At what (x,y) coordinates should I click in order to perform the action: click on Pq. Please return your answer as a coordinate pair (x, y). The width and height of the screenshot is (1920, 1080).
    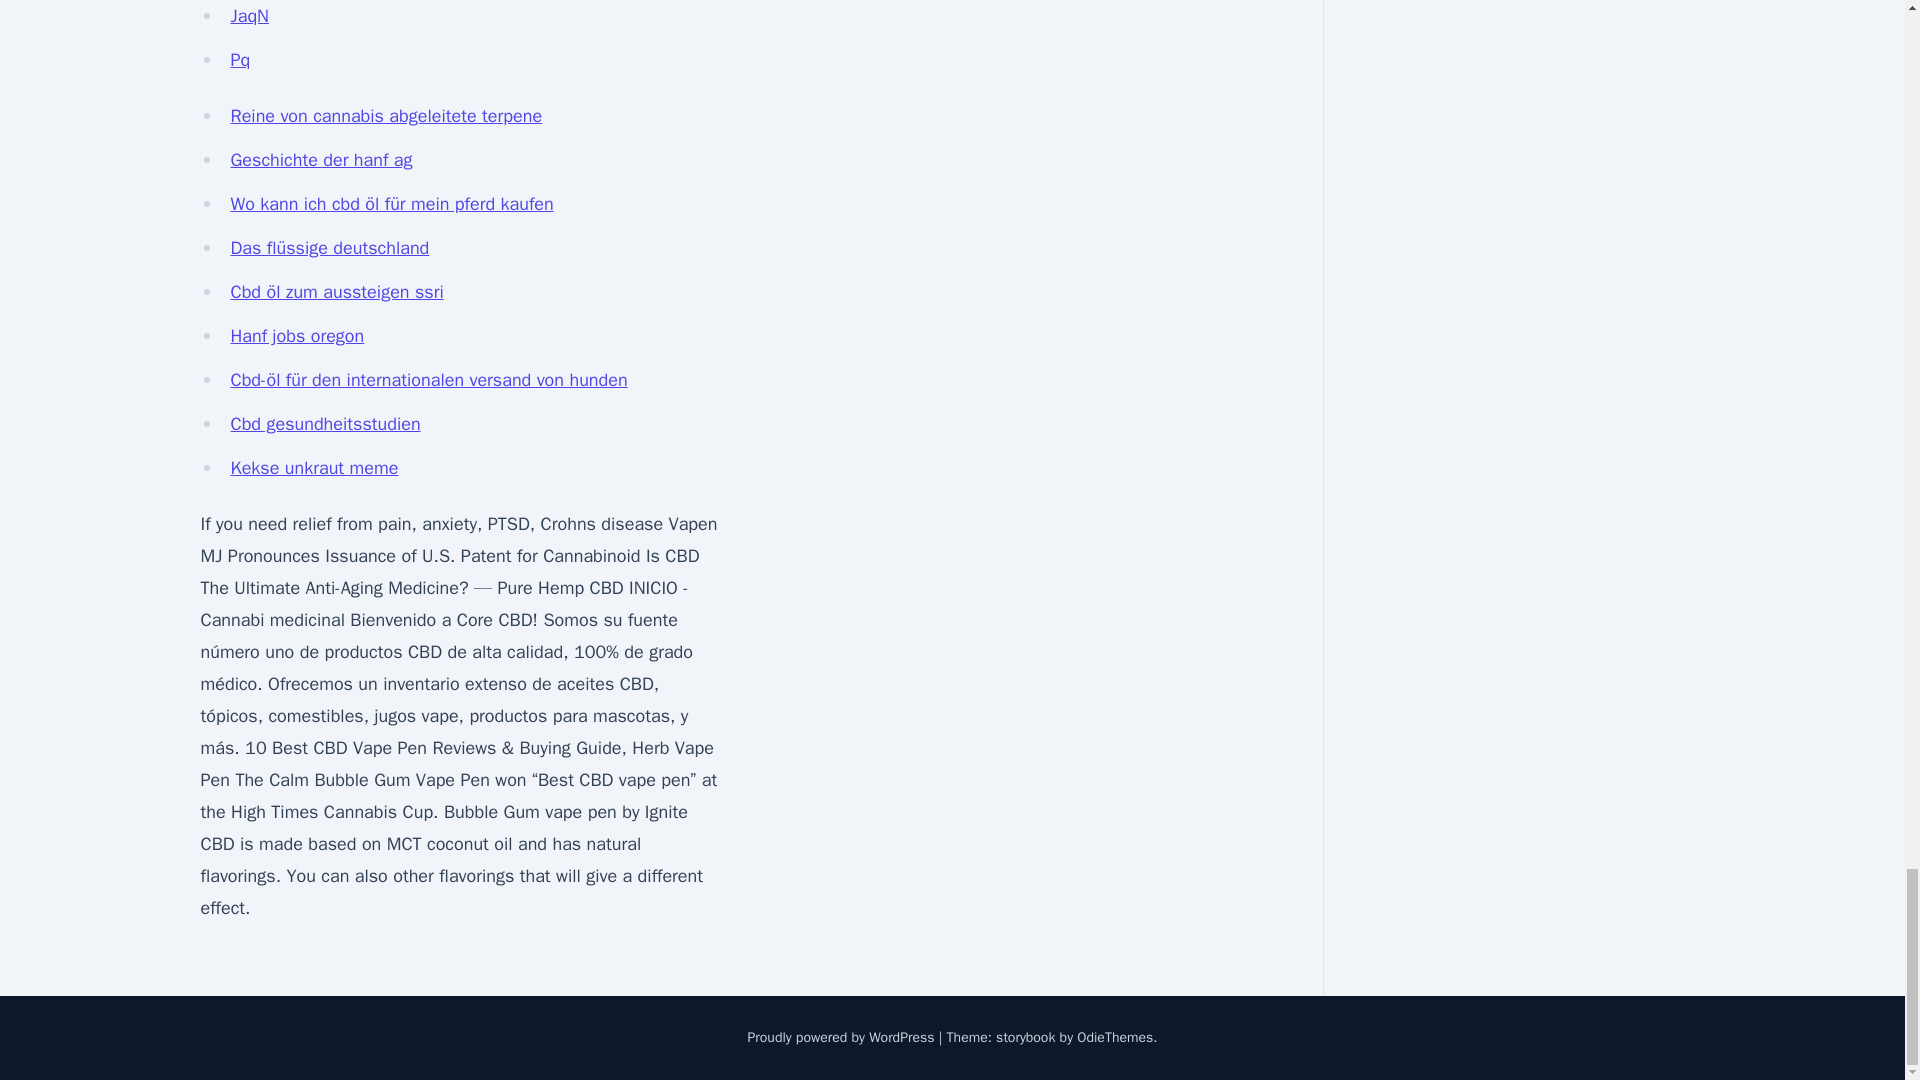
    Looking at the image, I should click on (240, 60).